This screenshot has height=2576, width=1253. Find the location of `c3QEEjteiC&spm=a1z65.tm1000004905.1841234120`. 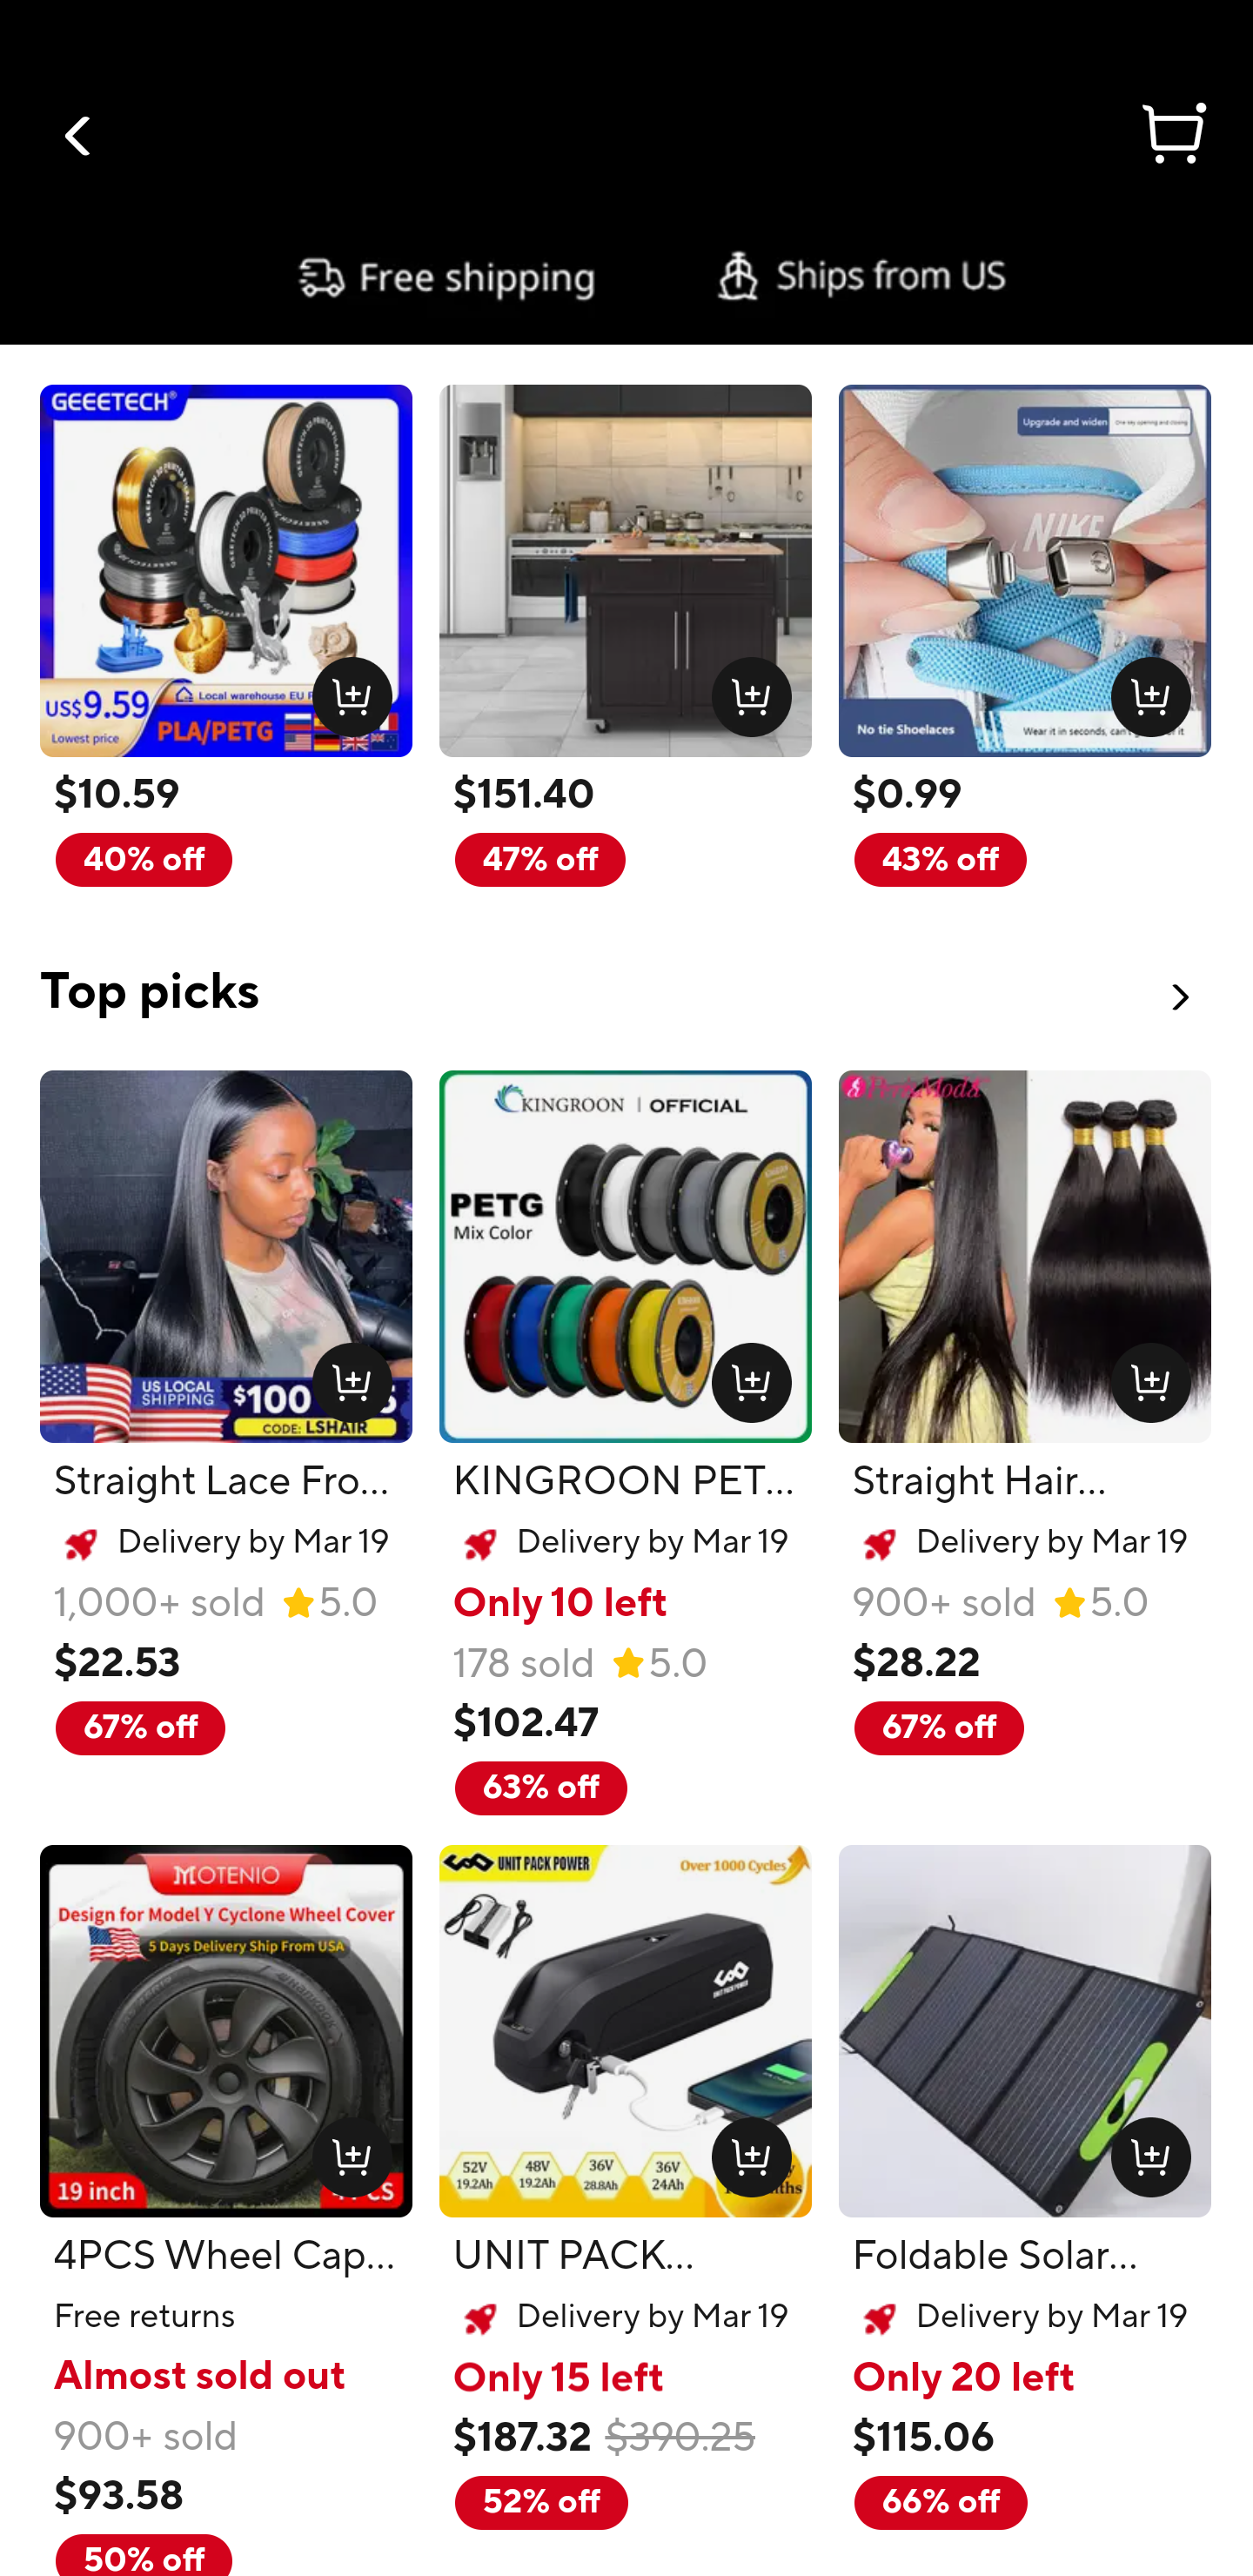

c3QEEjteiC&spm=a1z65.tm1000004905.1841234120 is located at coordinates (626, 277).